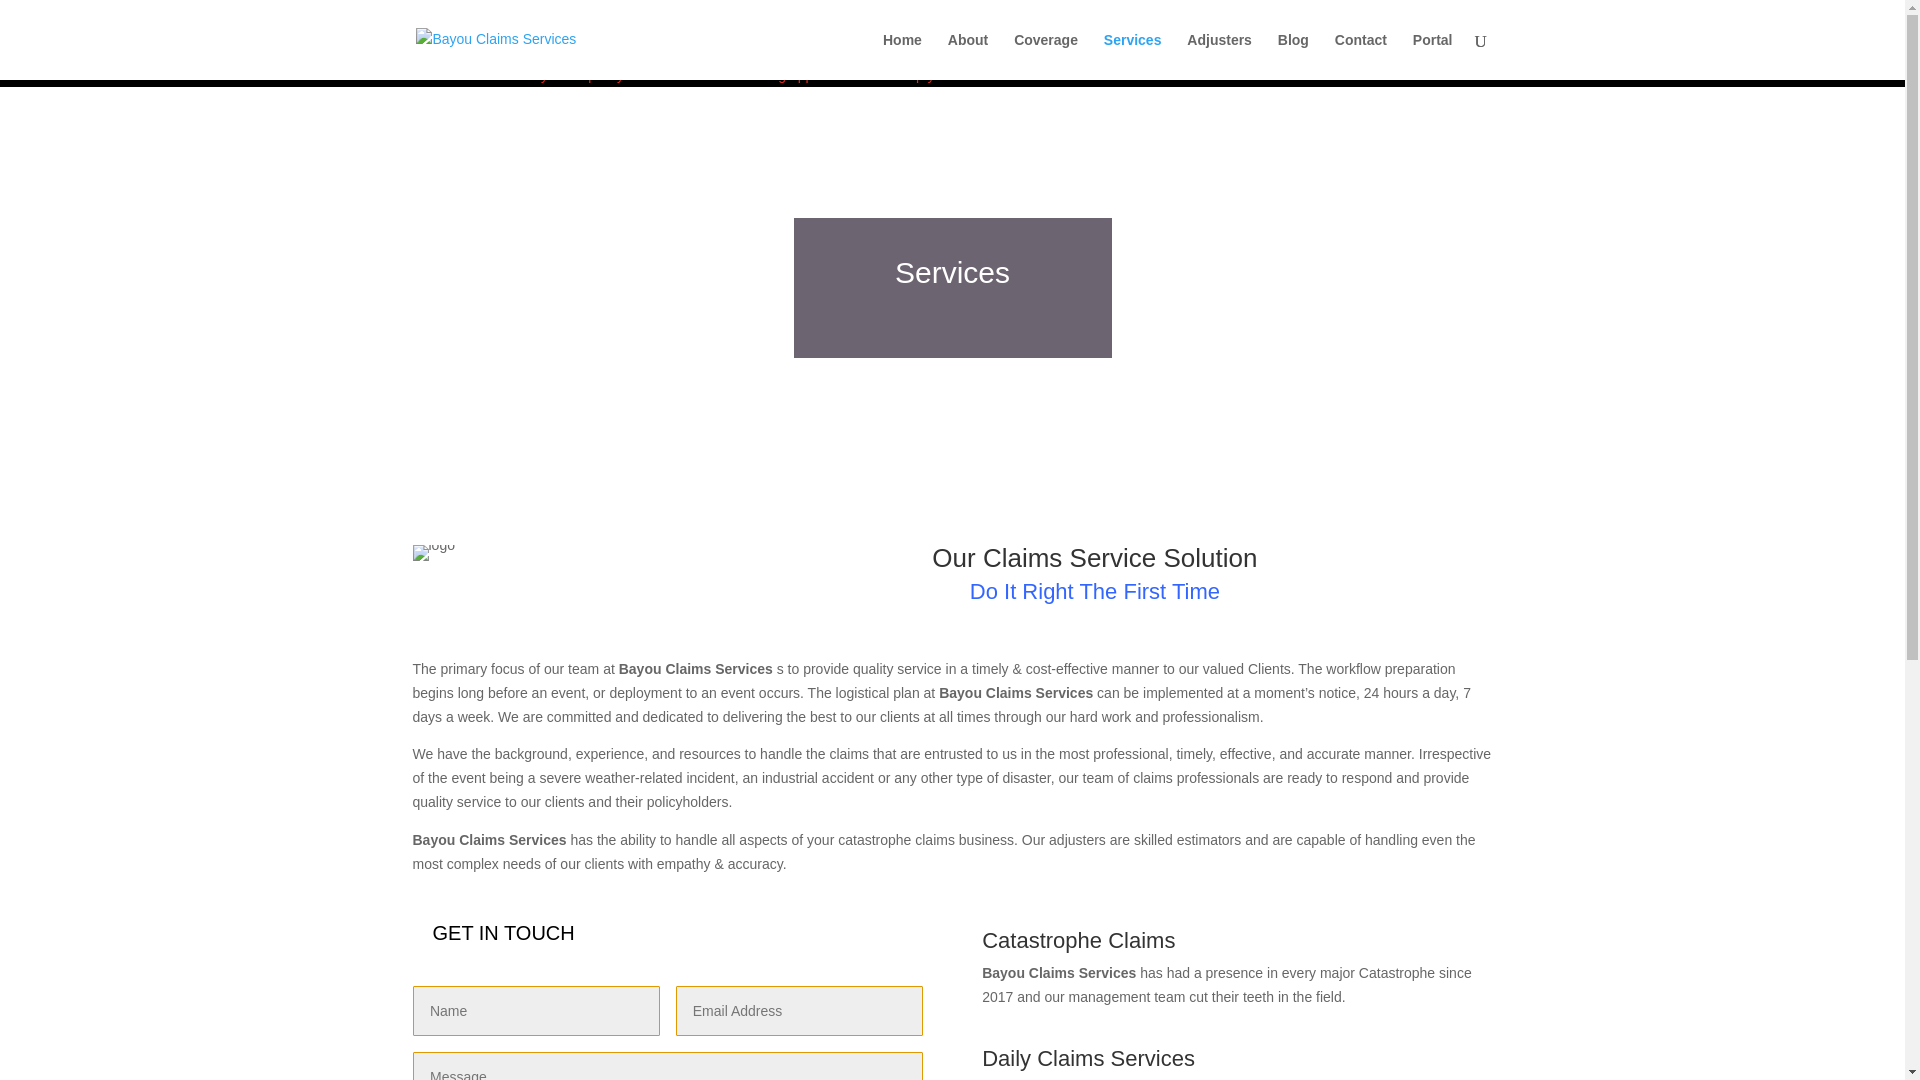 The height and width of the screenshot is (1080, 1920). Describe the element at coordinates (432, 552) in the screenshot. I see `logo2` at that location.